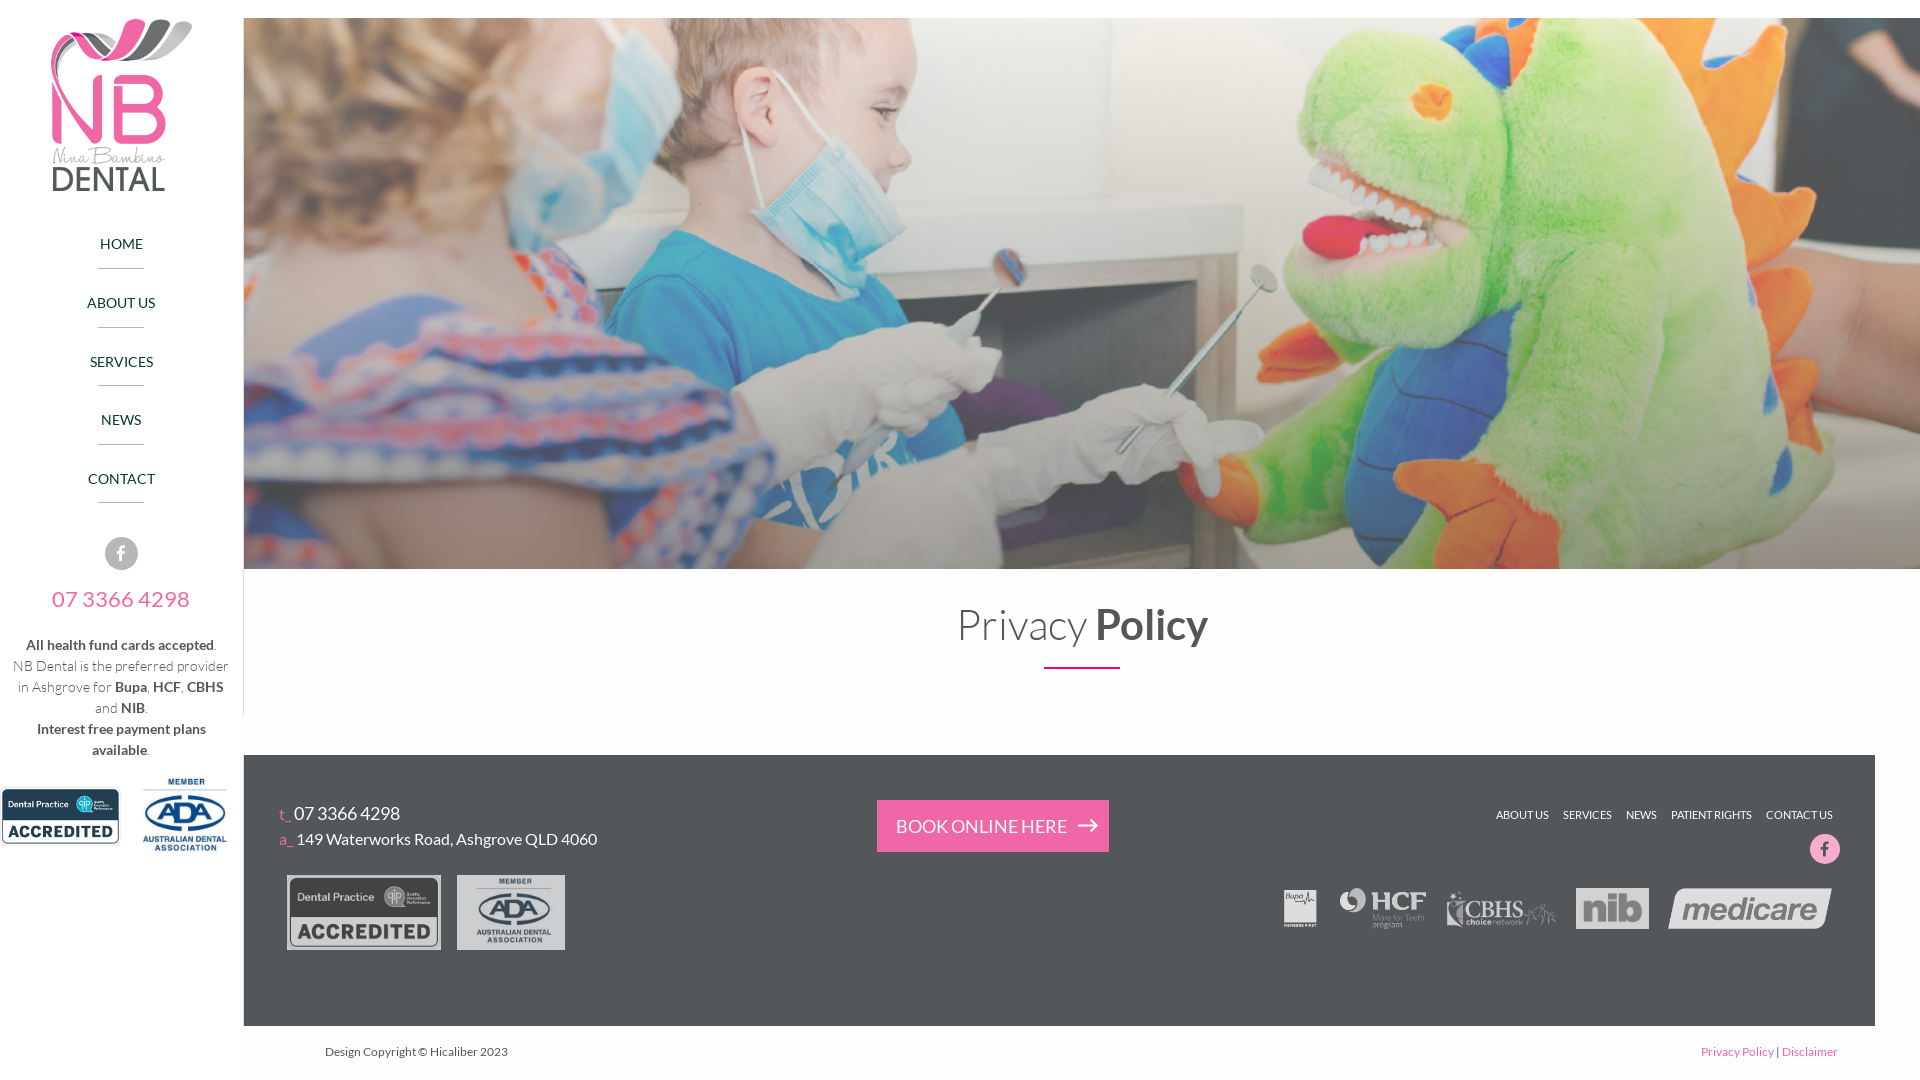 This screenshot has height=1080, width=1920. Describe the element at coordinates (121, 304) in the screenshot. I see `ABOUT US` at that location.